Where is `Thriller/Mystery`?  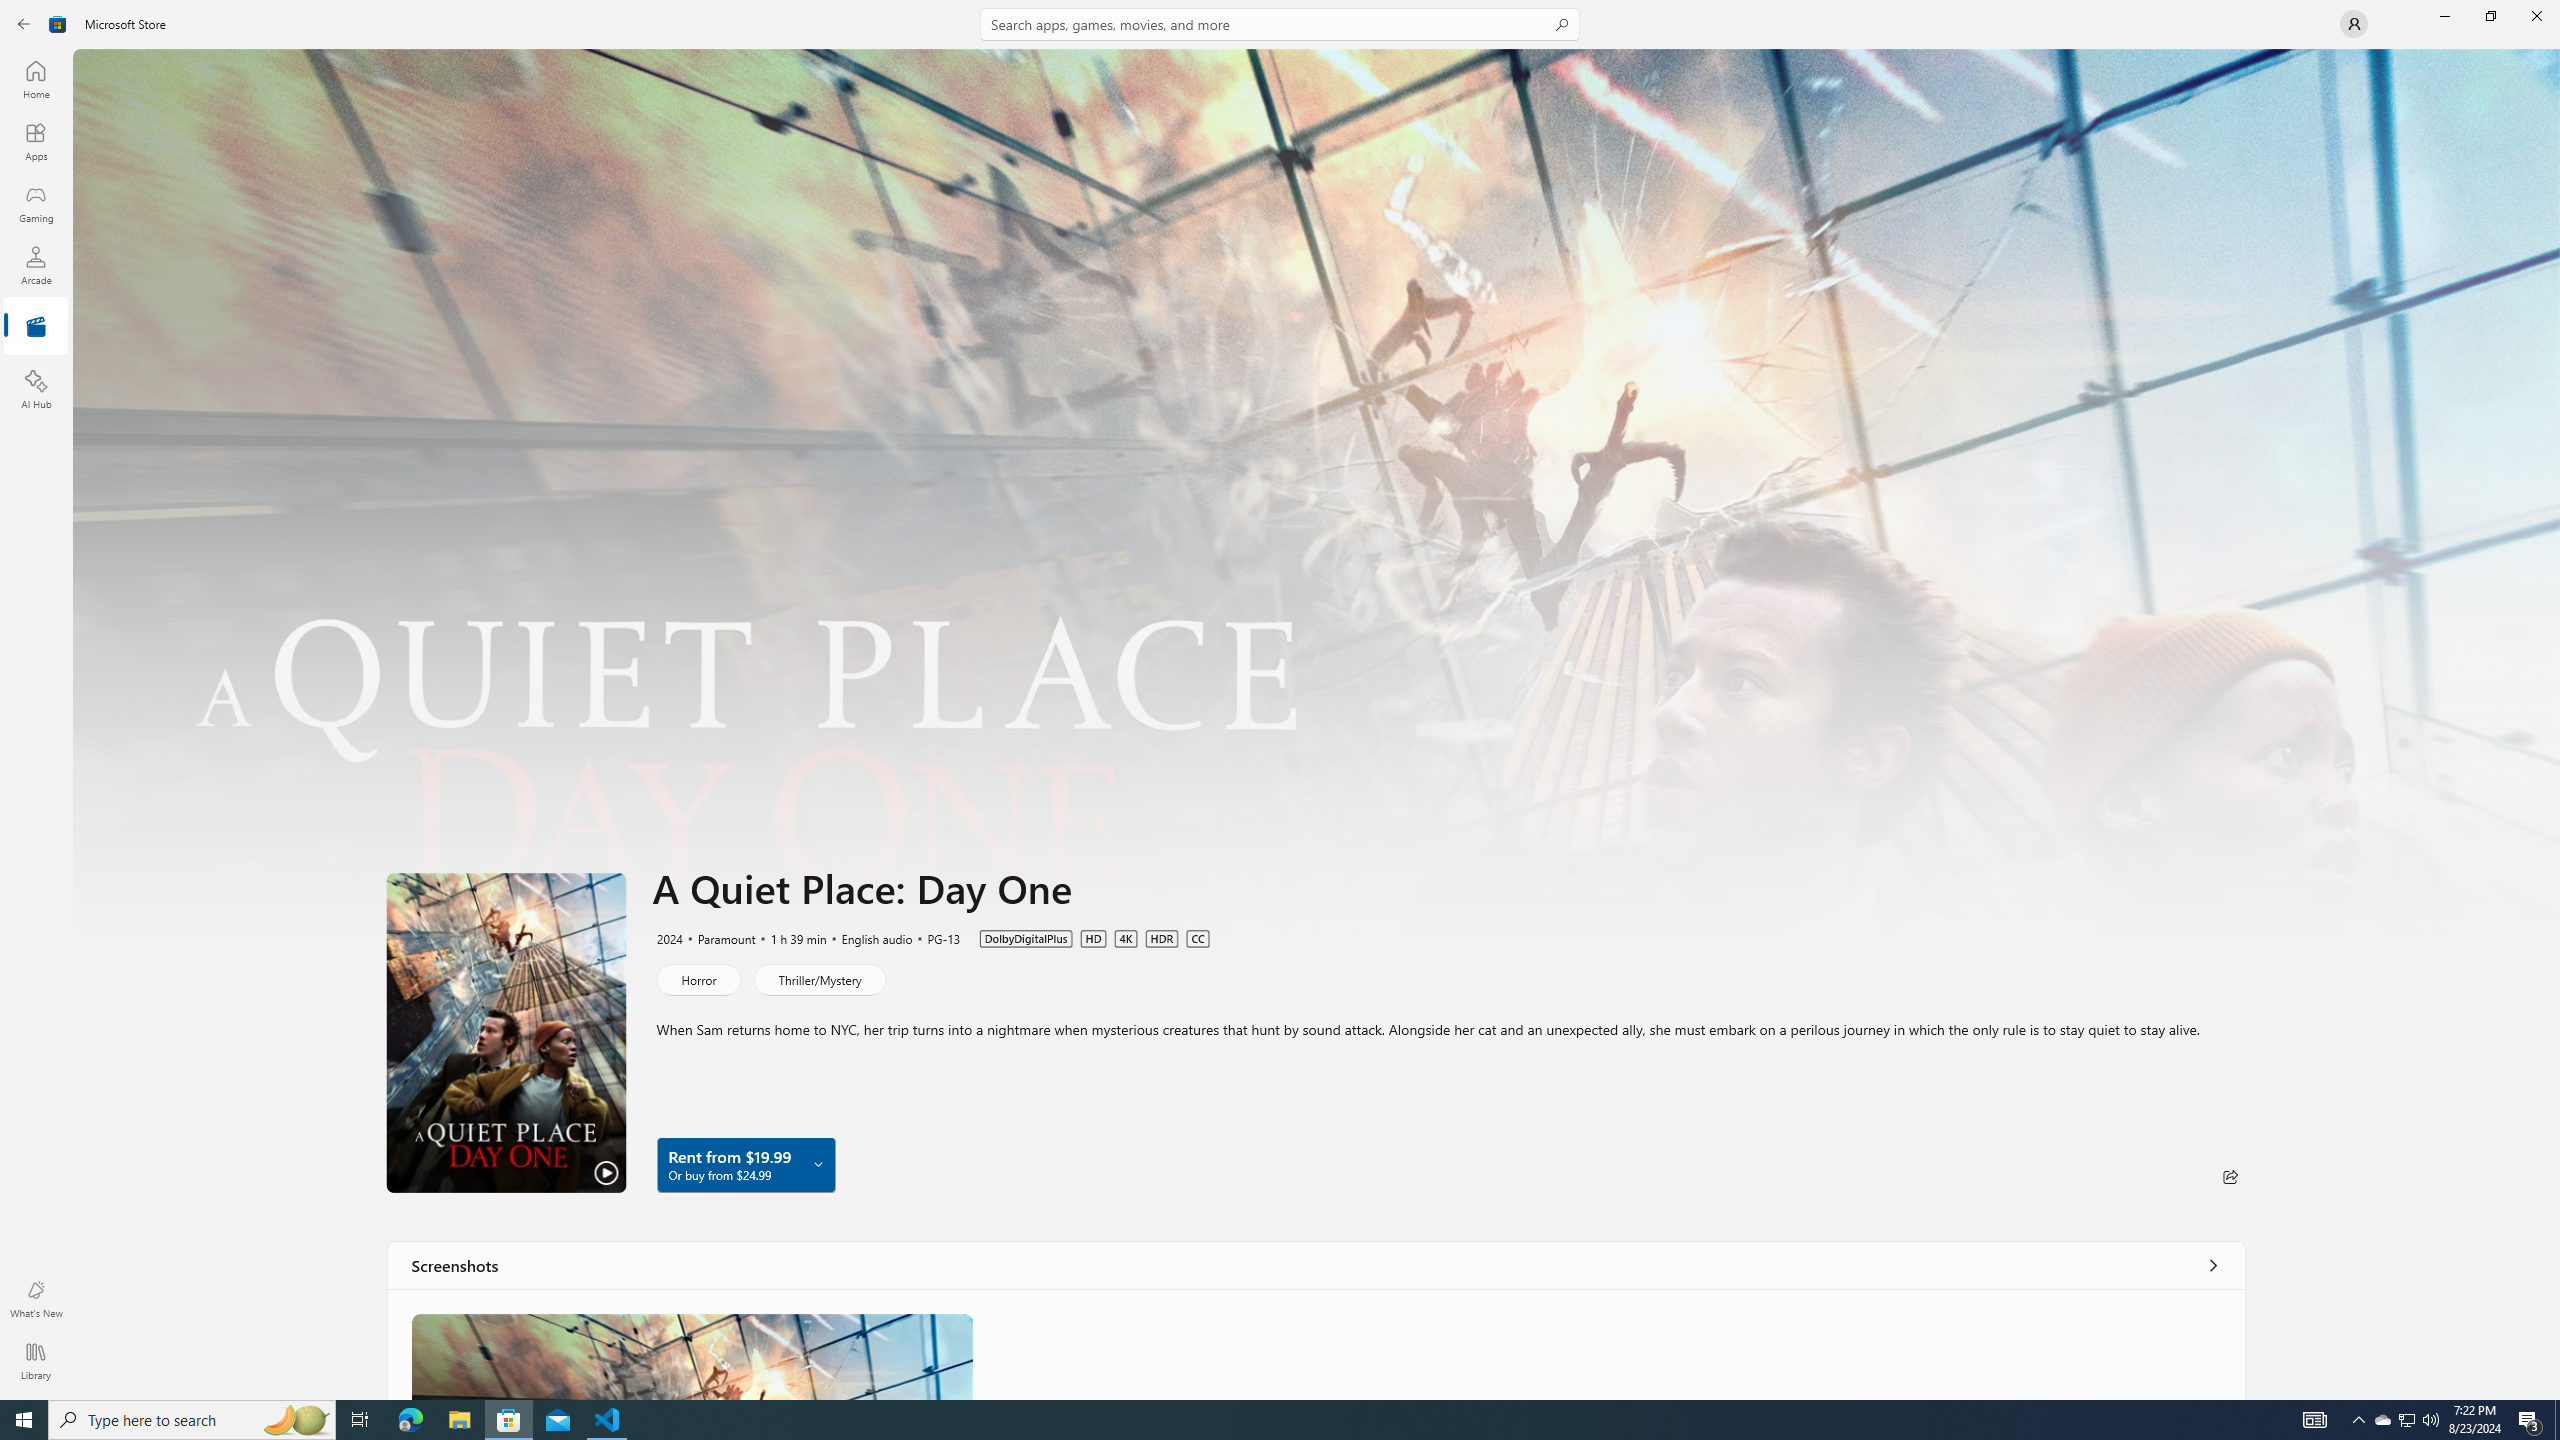 Thriller/Mystery is located at coordinates (818, 979).